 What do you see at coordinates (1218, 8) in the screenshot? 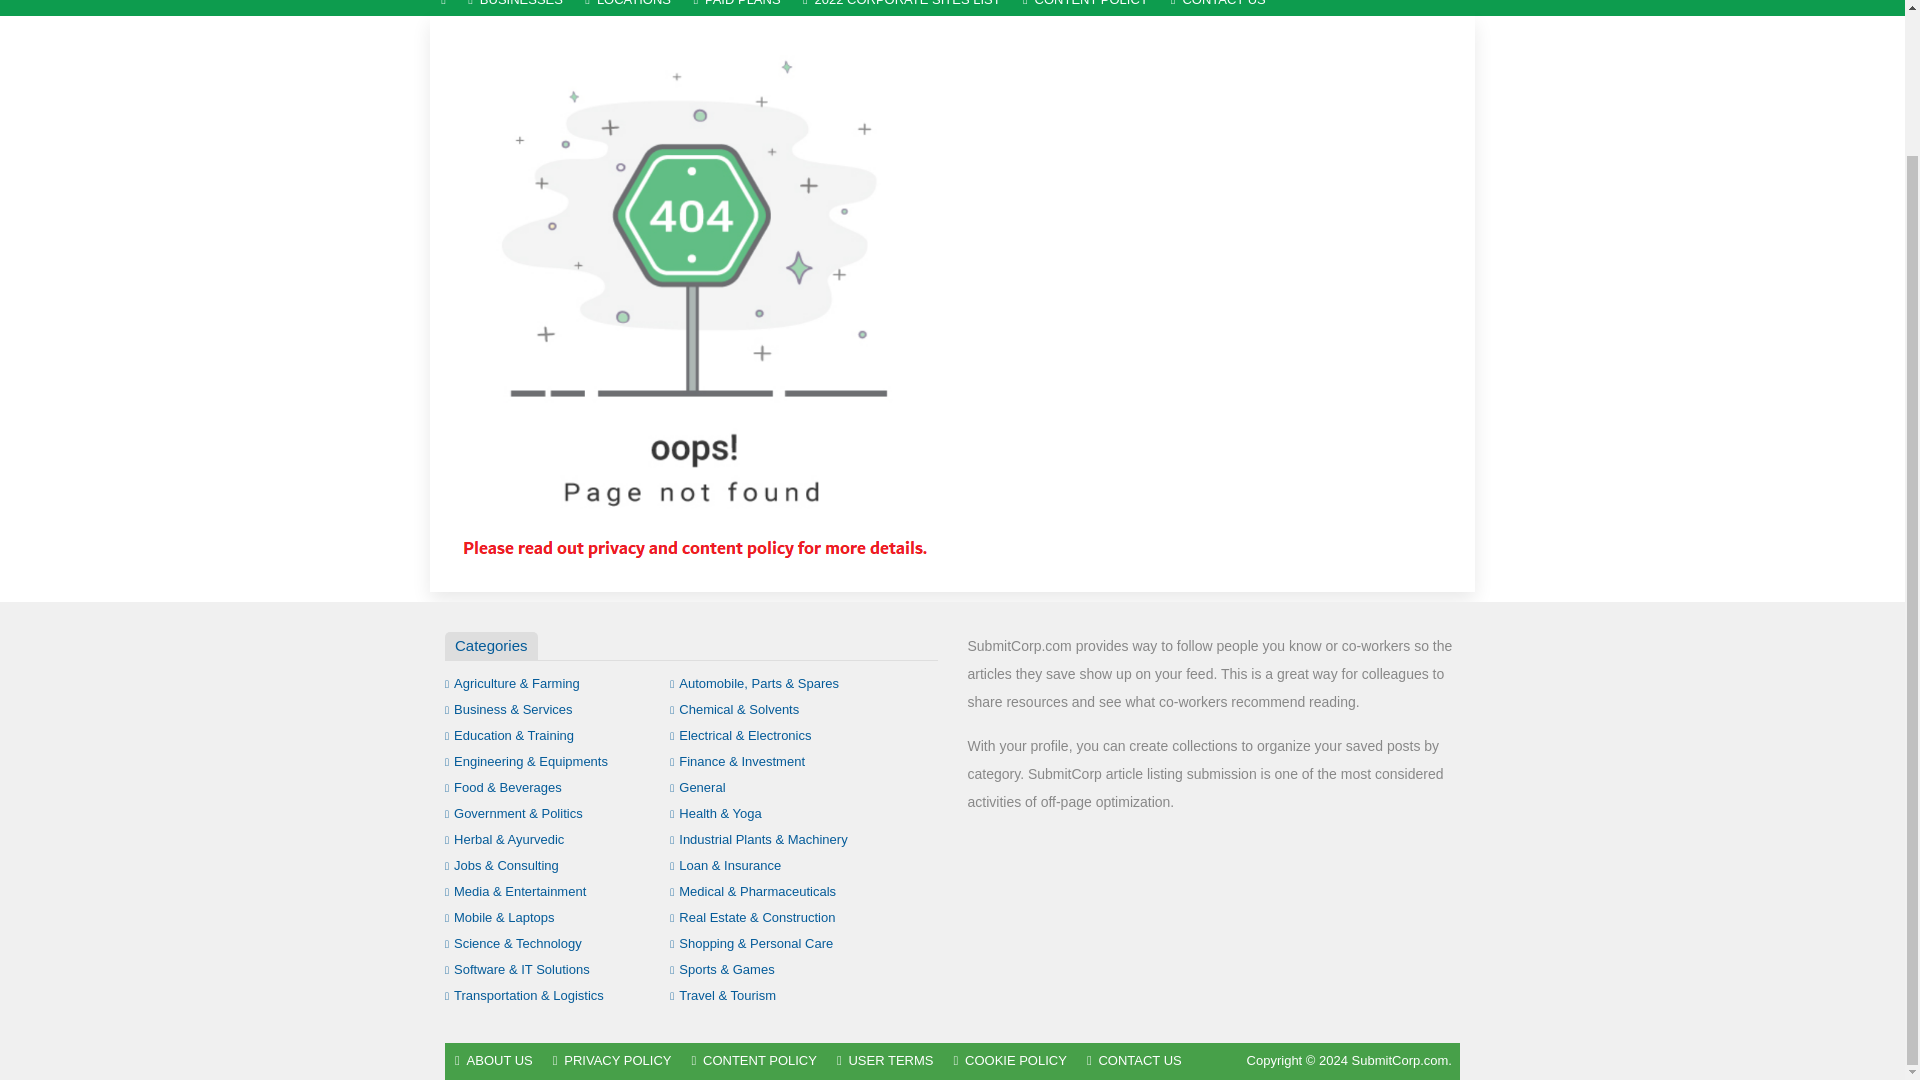
I see `CONTACT US` at bounding box center [1218, 8].